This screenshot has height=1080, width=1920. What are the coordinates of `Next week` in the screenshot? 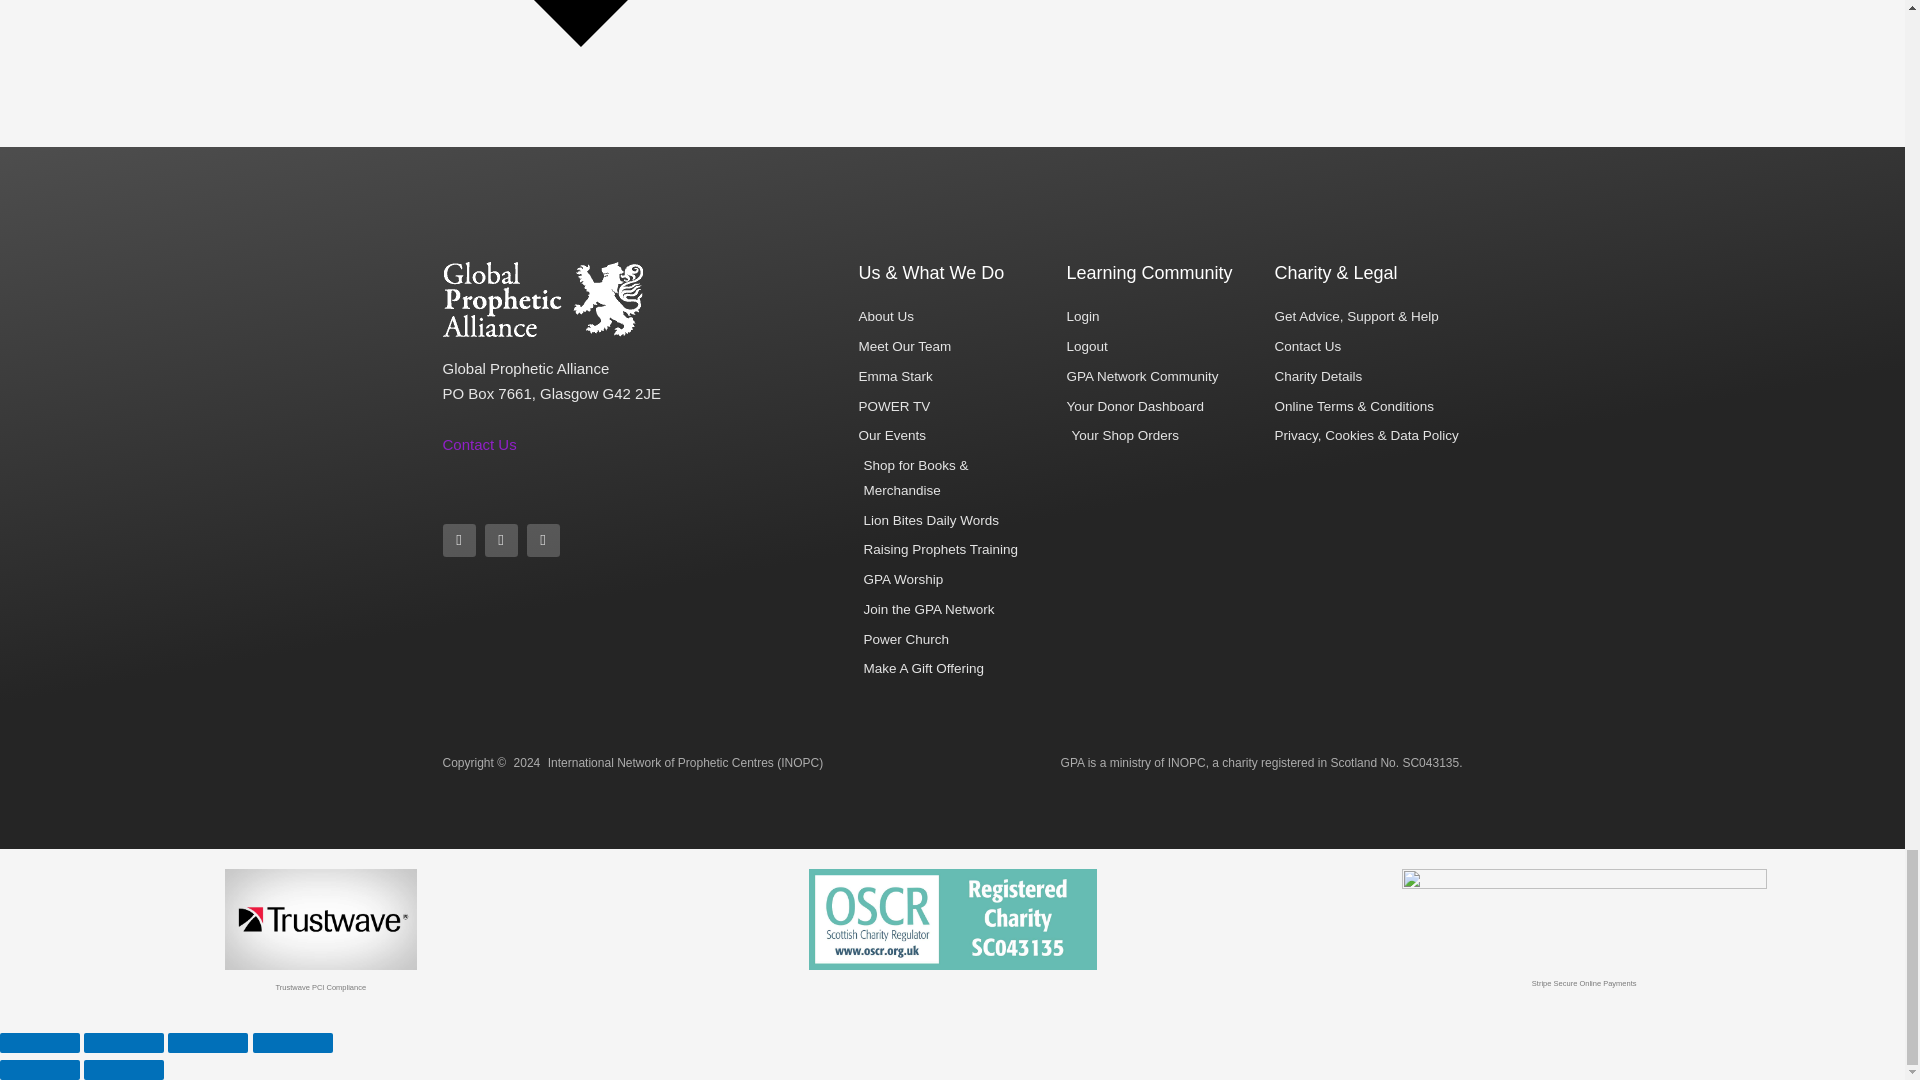 It's located at (952, 53).